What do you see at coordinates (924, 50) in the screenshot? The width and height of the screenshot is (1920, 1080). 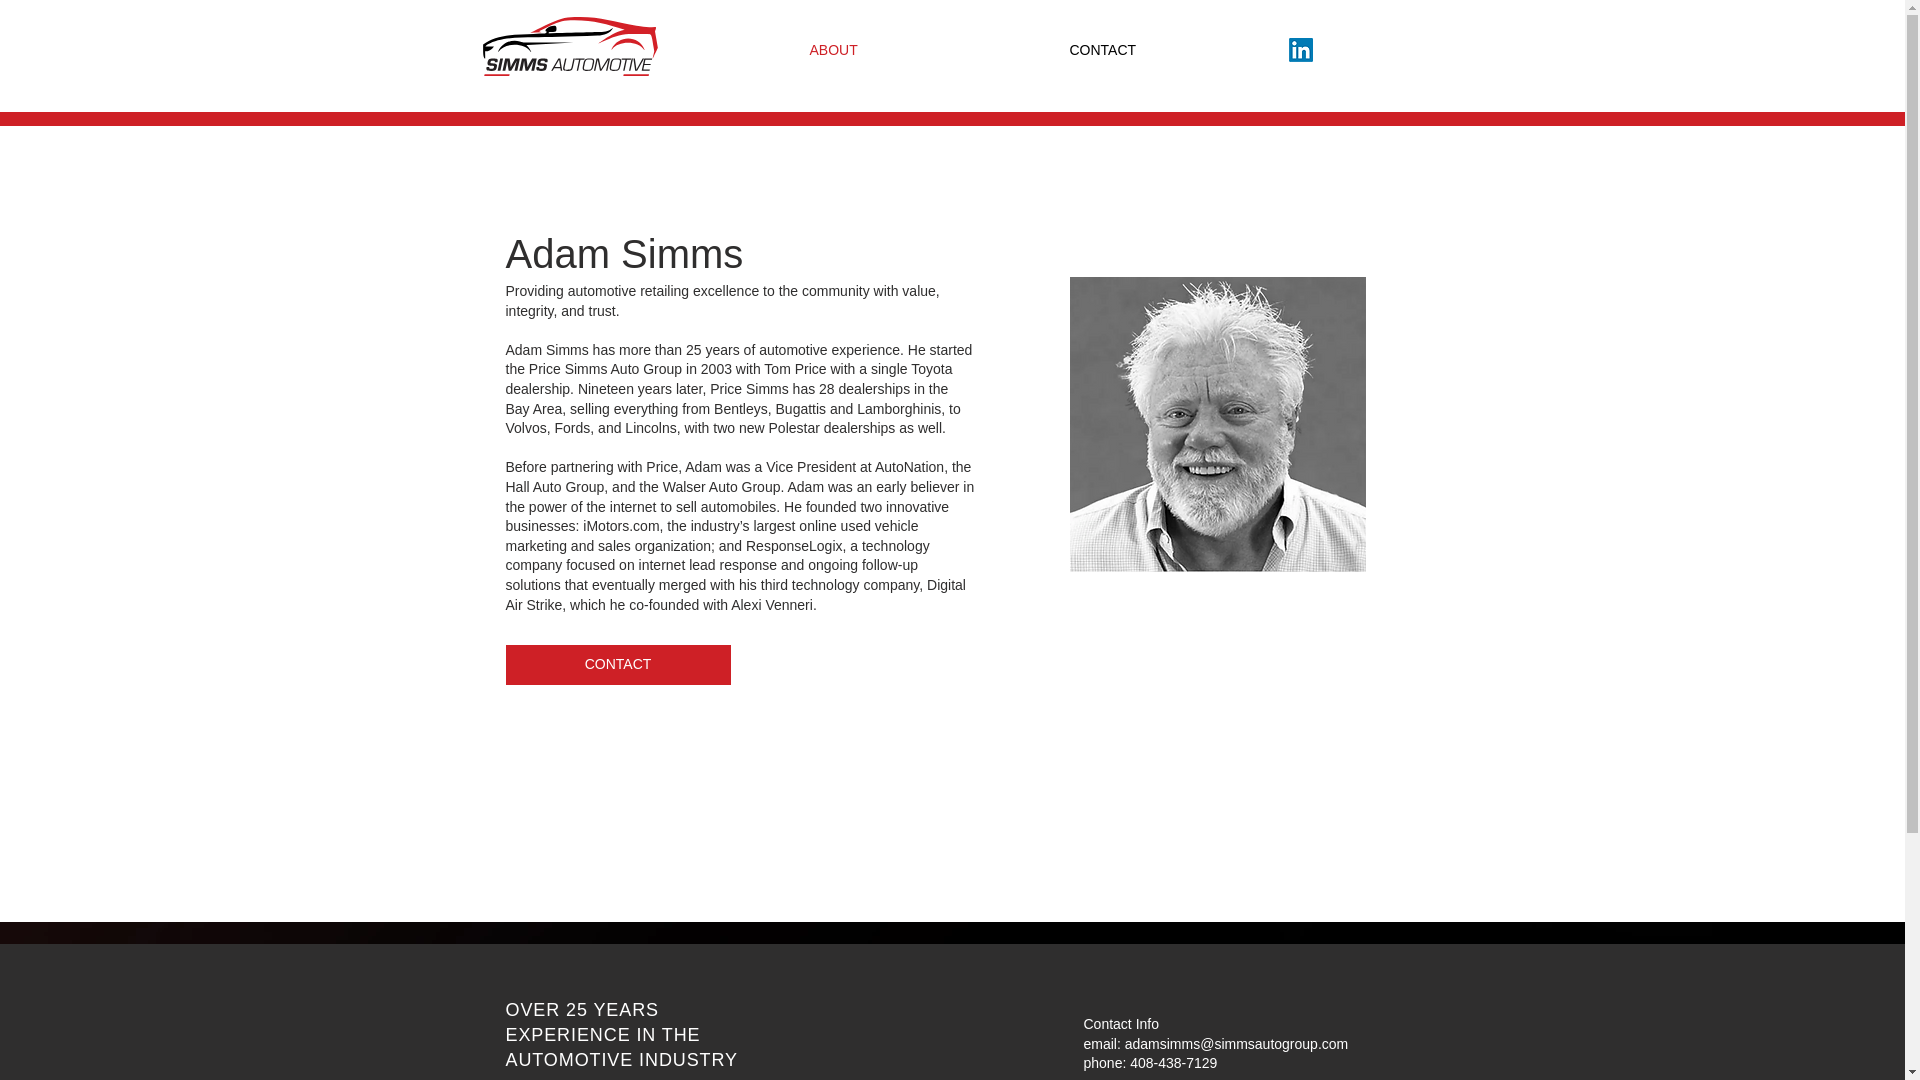 I see `ABOUT` at bounding box center [924, 50].